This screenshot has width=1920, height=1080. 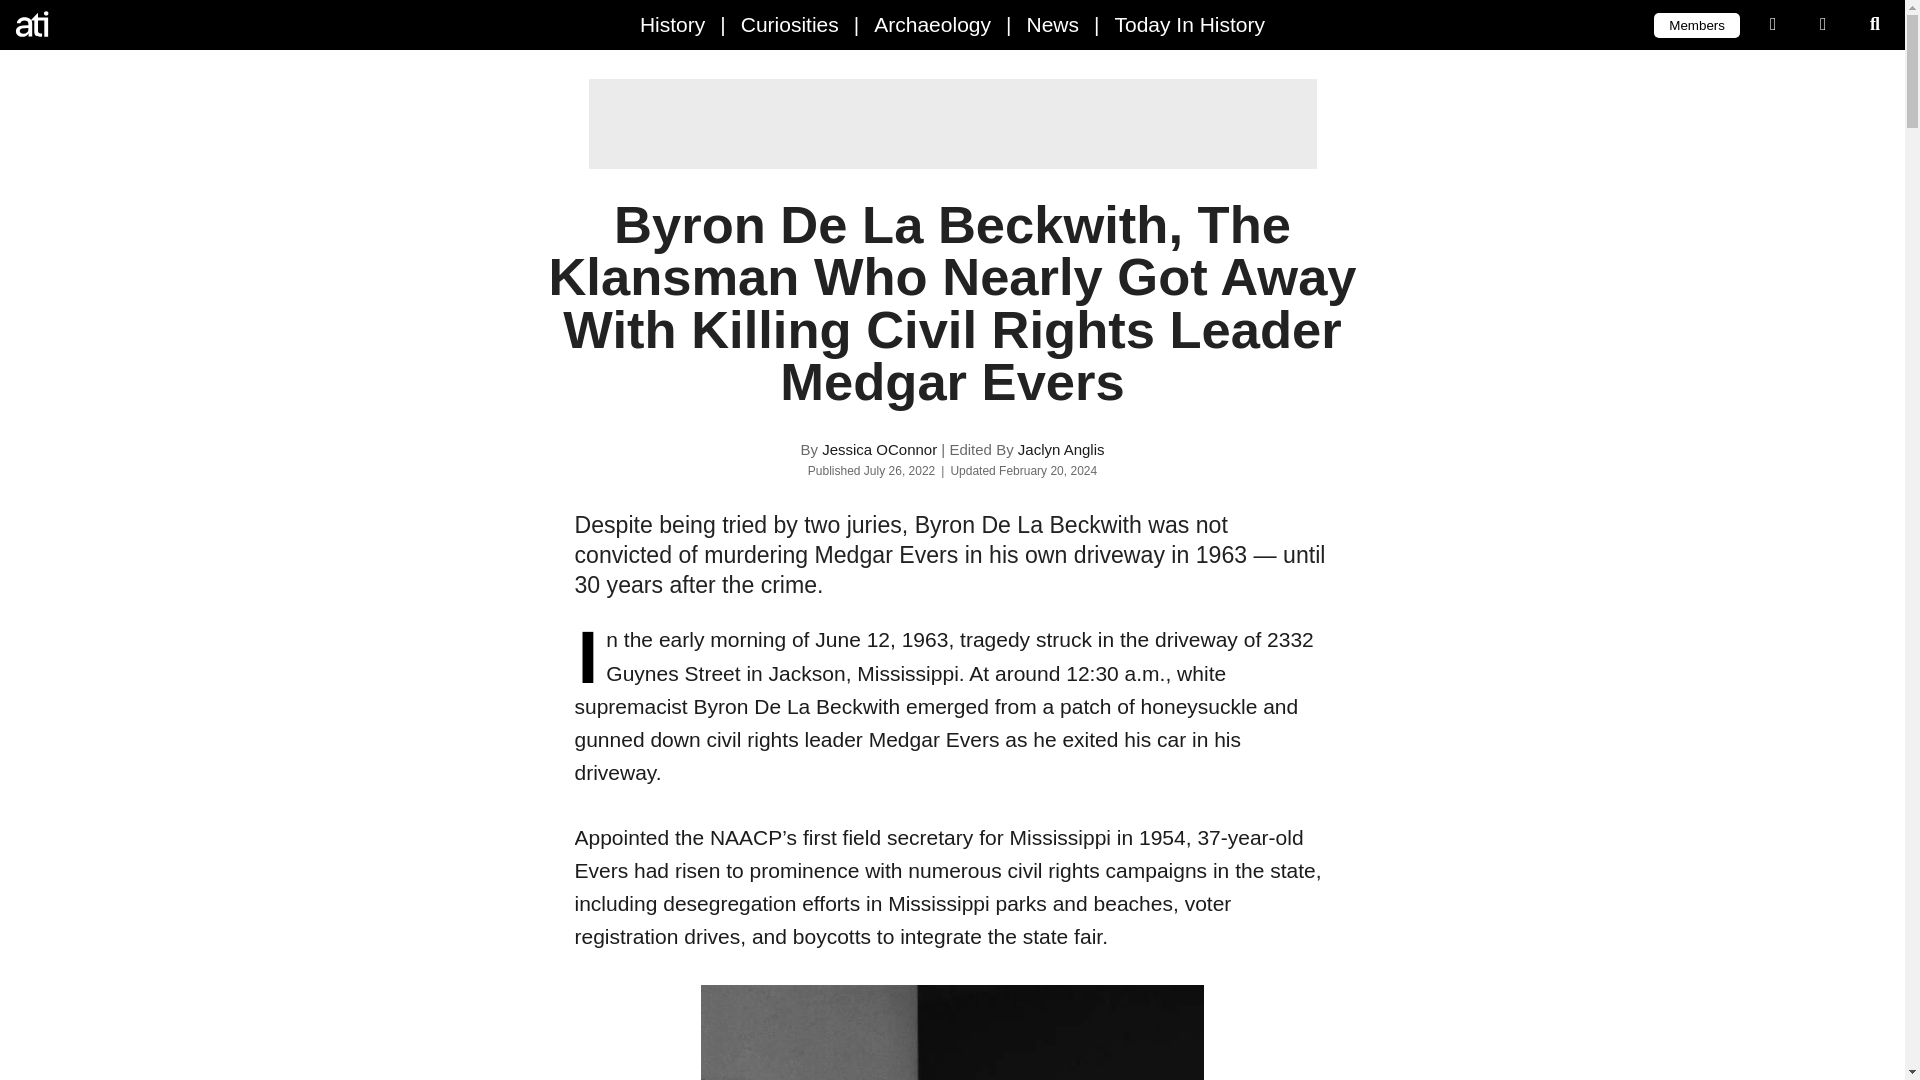 What do you see at coordinates (790, 24) in the screenshot?
I see `Curiosities` at bounding box center [790, 24].